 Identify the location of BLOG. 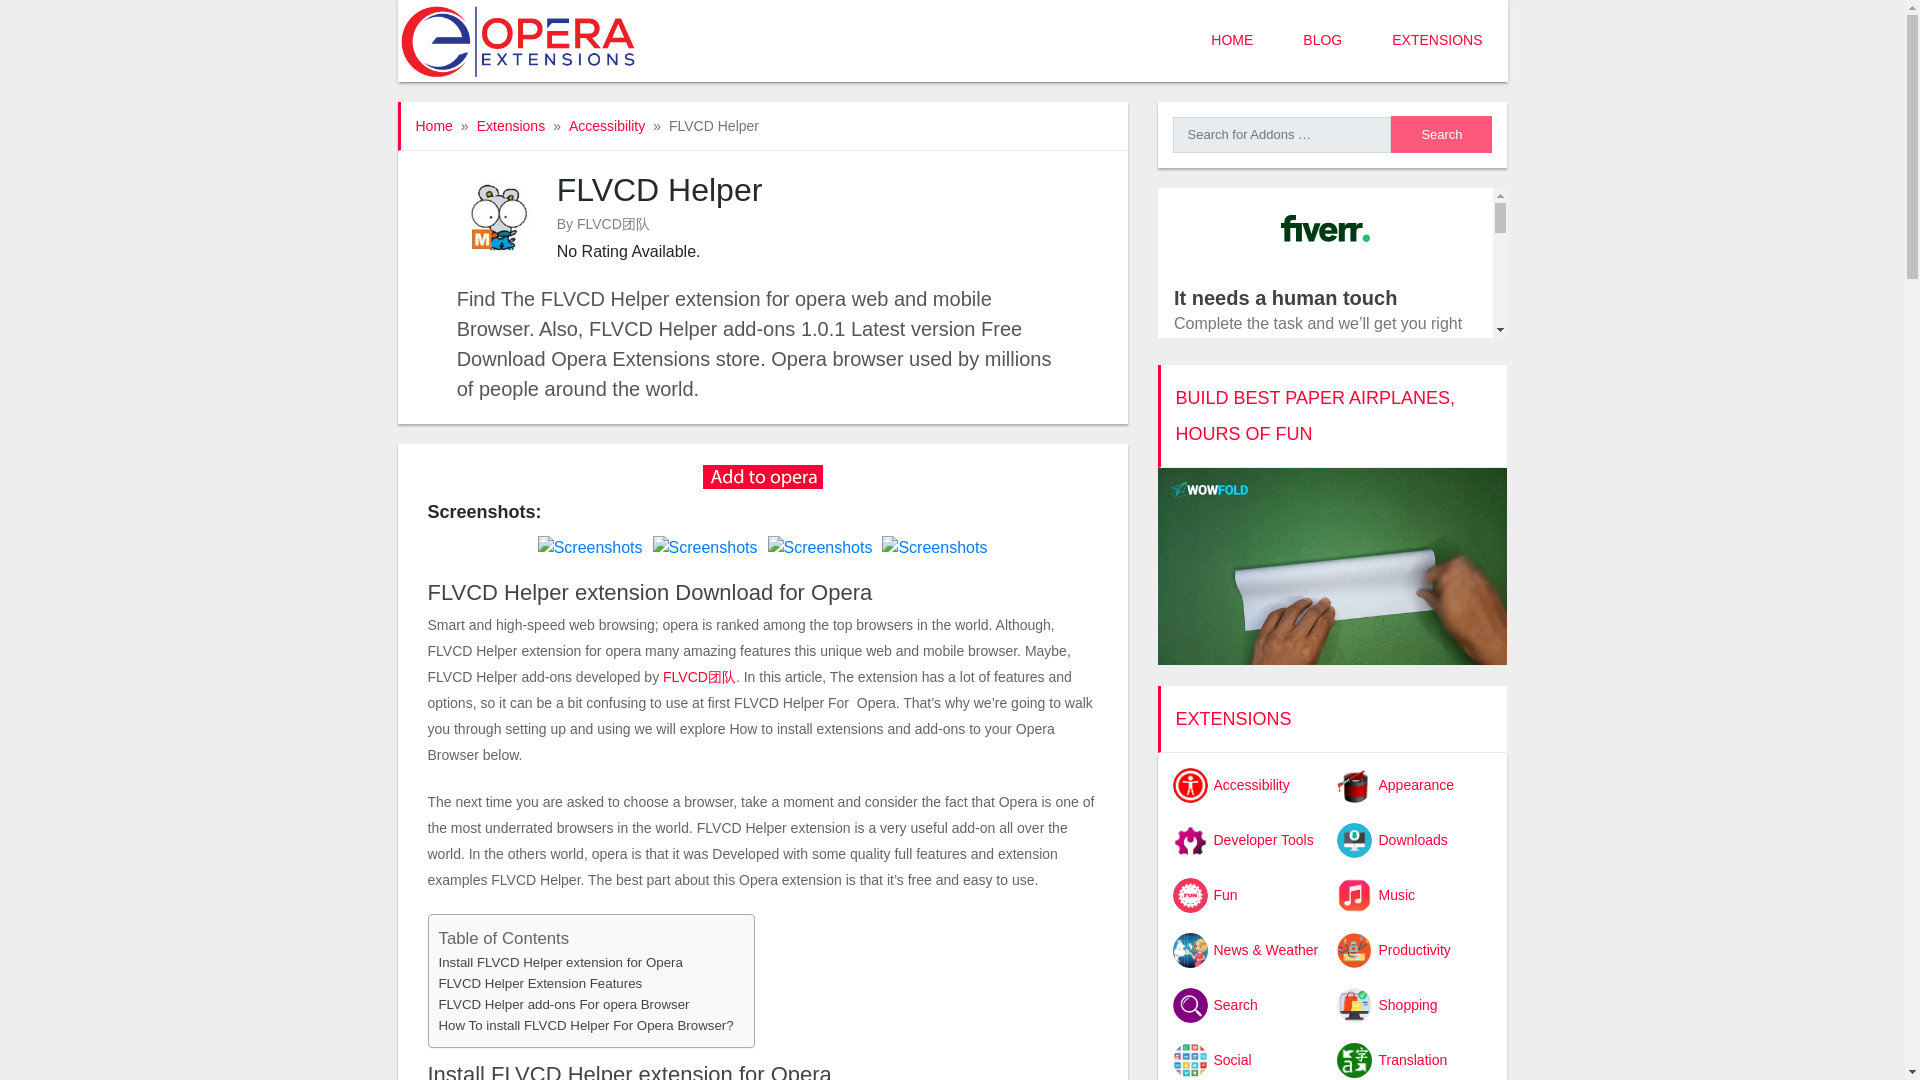
(1322, 41).